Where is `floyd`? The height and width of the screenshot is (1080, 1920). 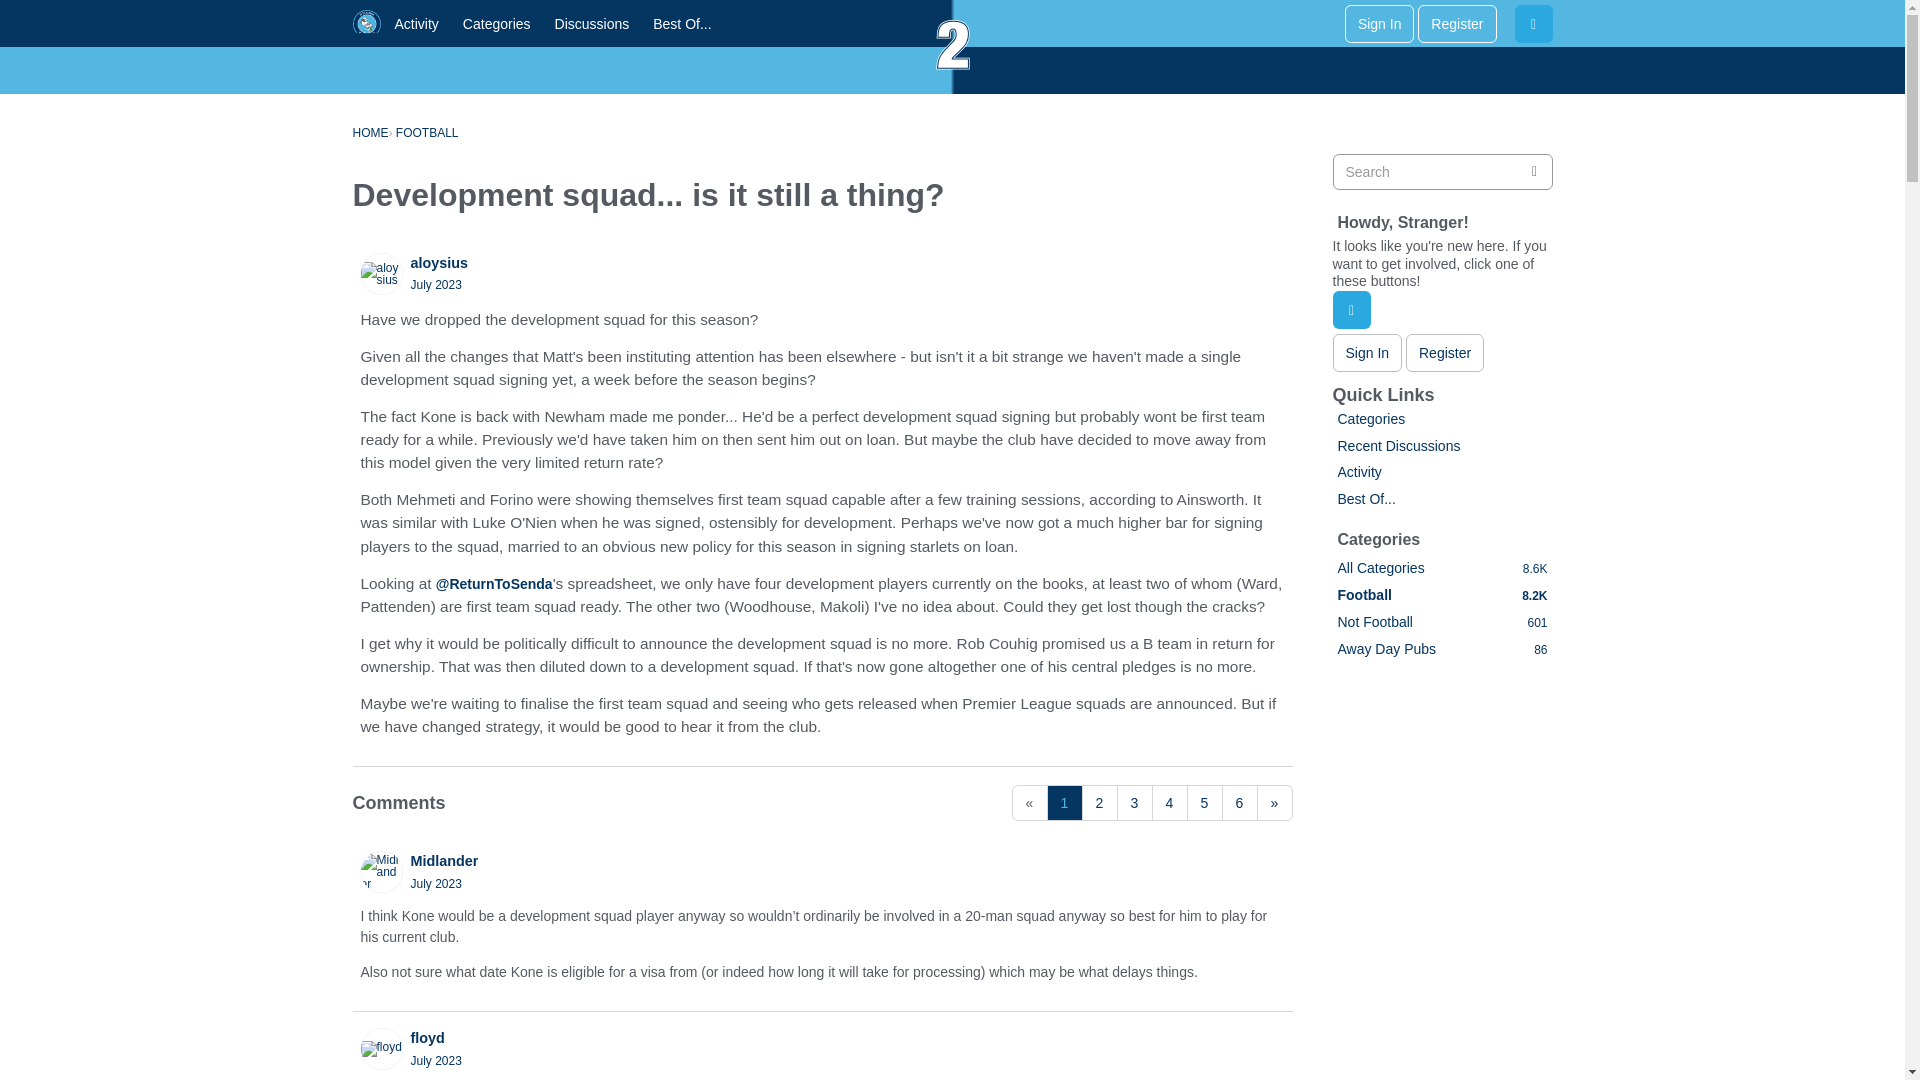
floyd is located at coordinates (380, 1049).